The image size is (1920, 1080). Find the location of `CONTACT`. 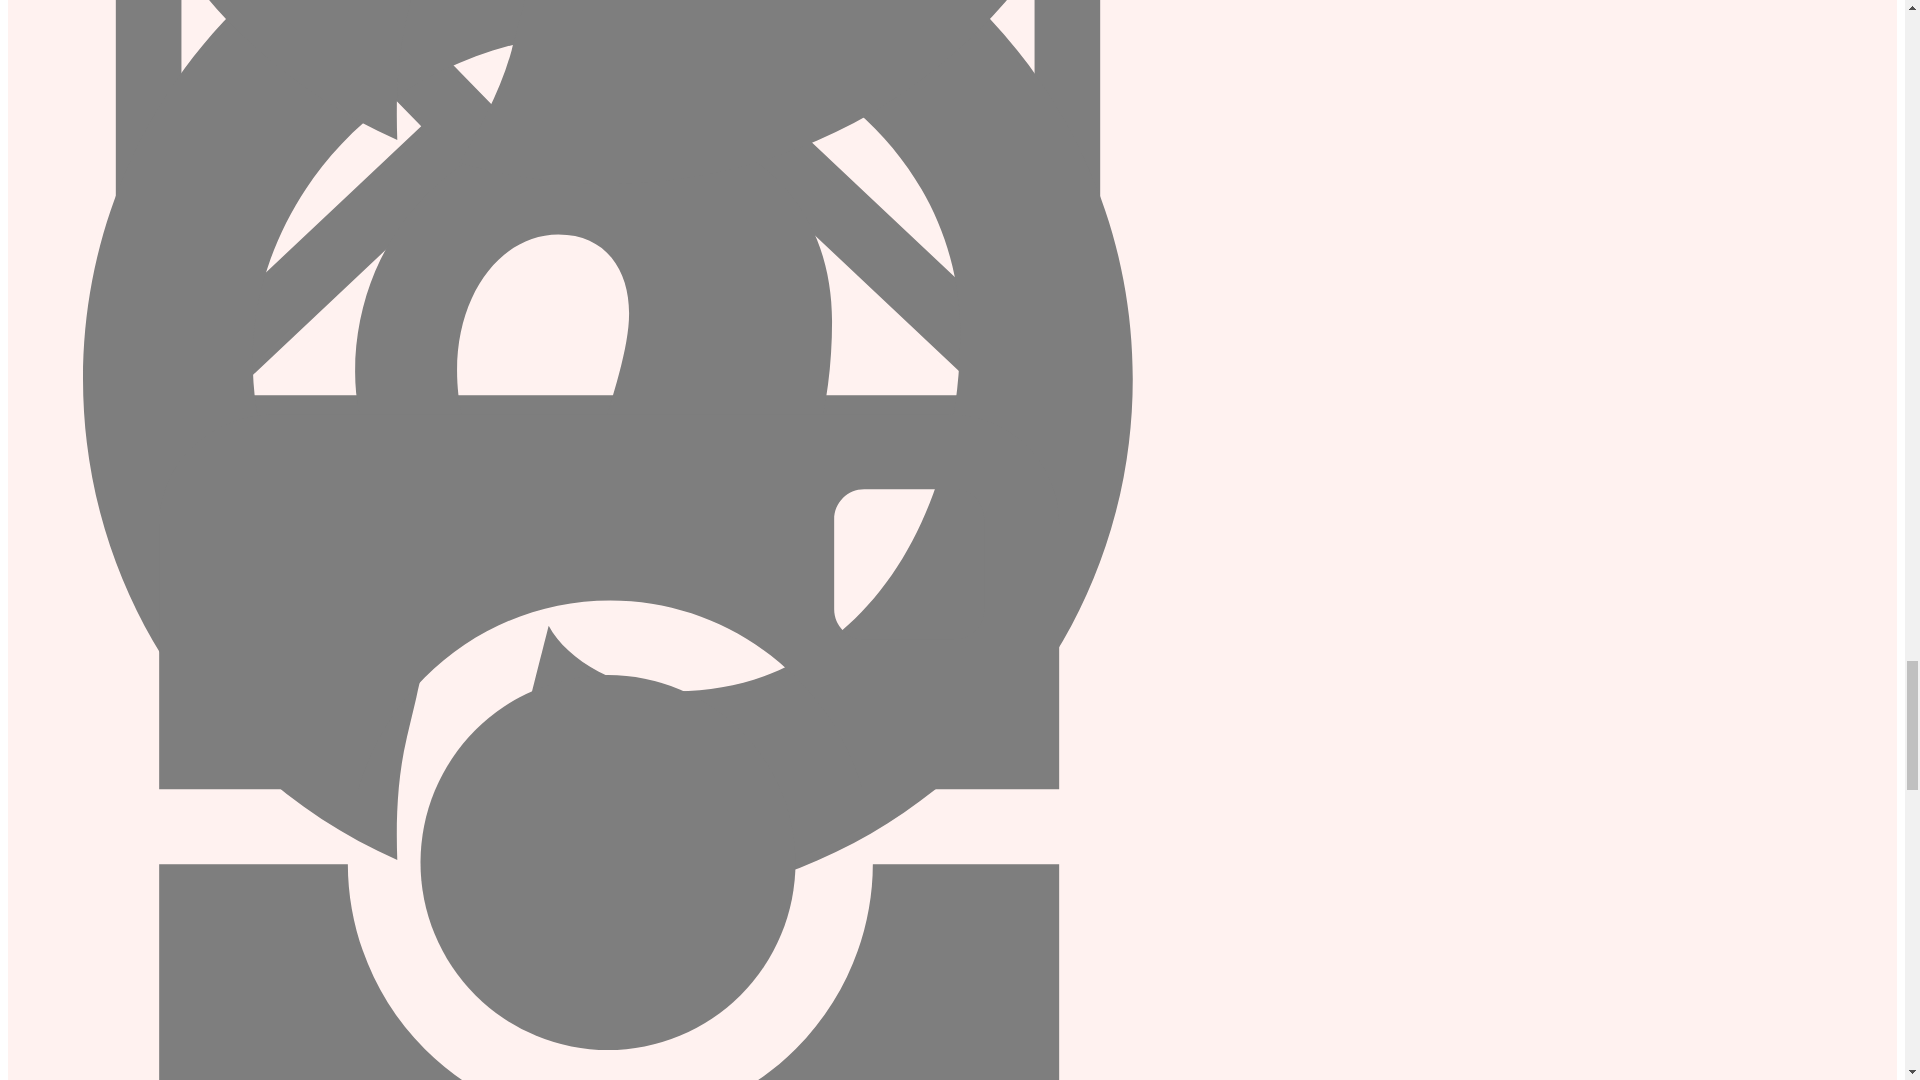

CONTACT is located at coordinates (607, 728).